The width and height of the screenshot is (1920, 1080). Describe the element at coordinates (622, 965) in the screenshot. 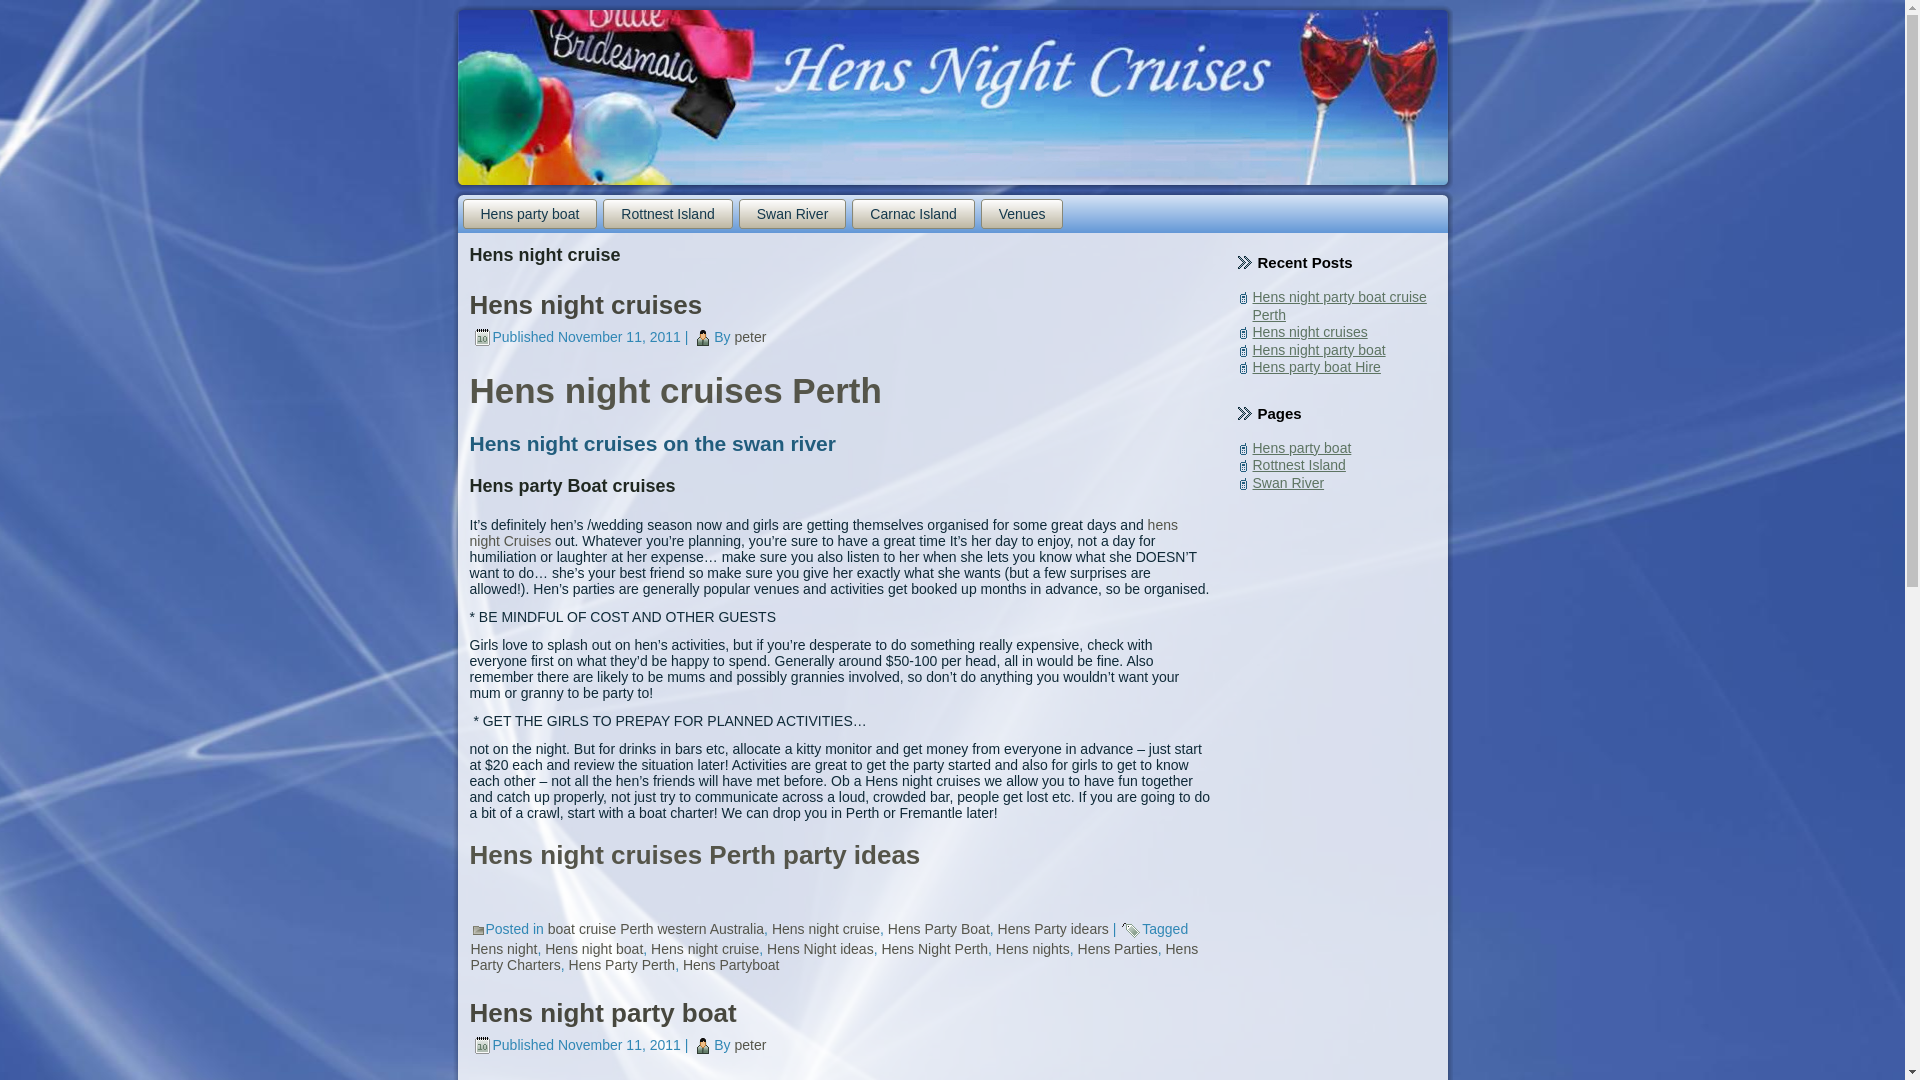

I see `Hens Party Perth` at that location.